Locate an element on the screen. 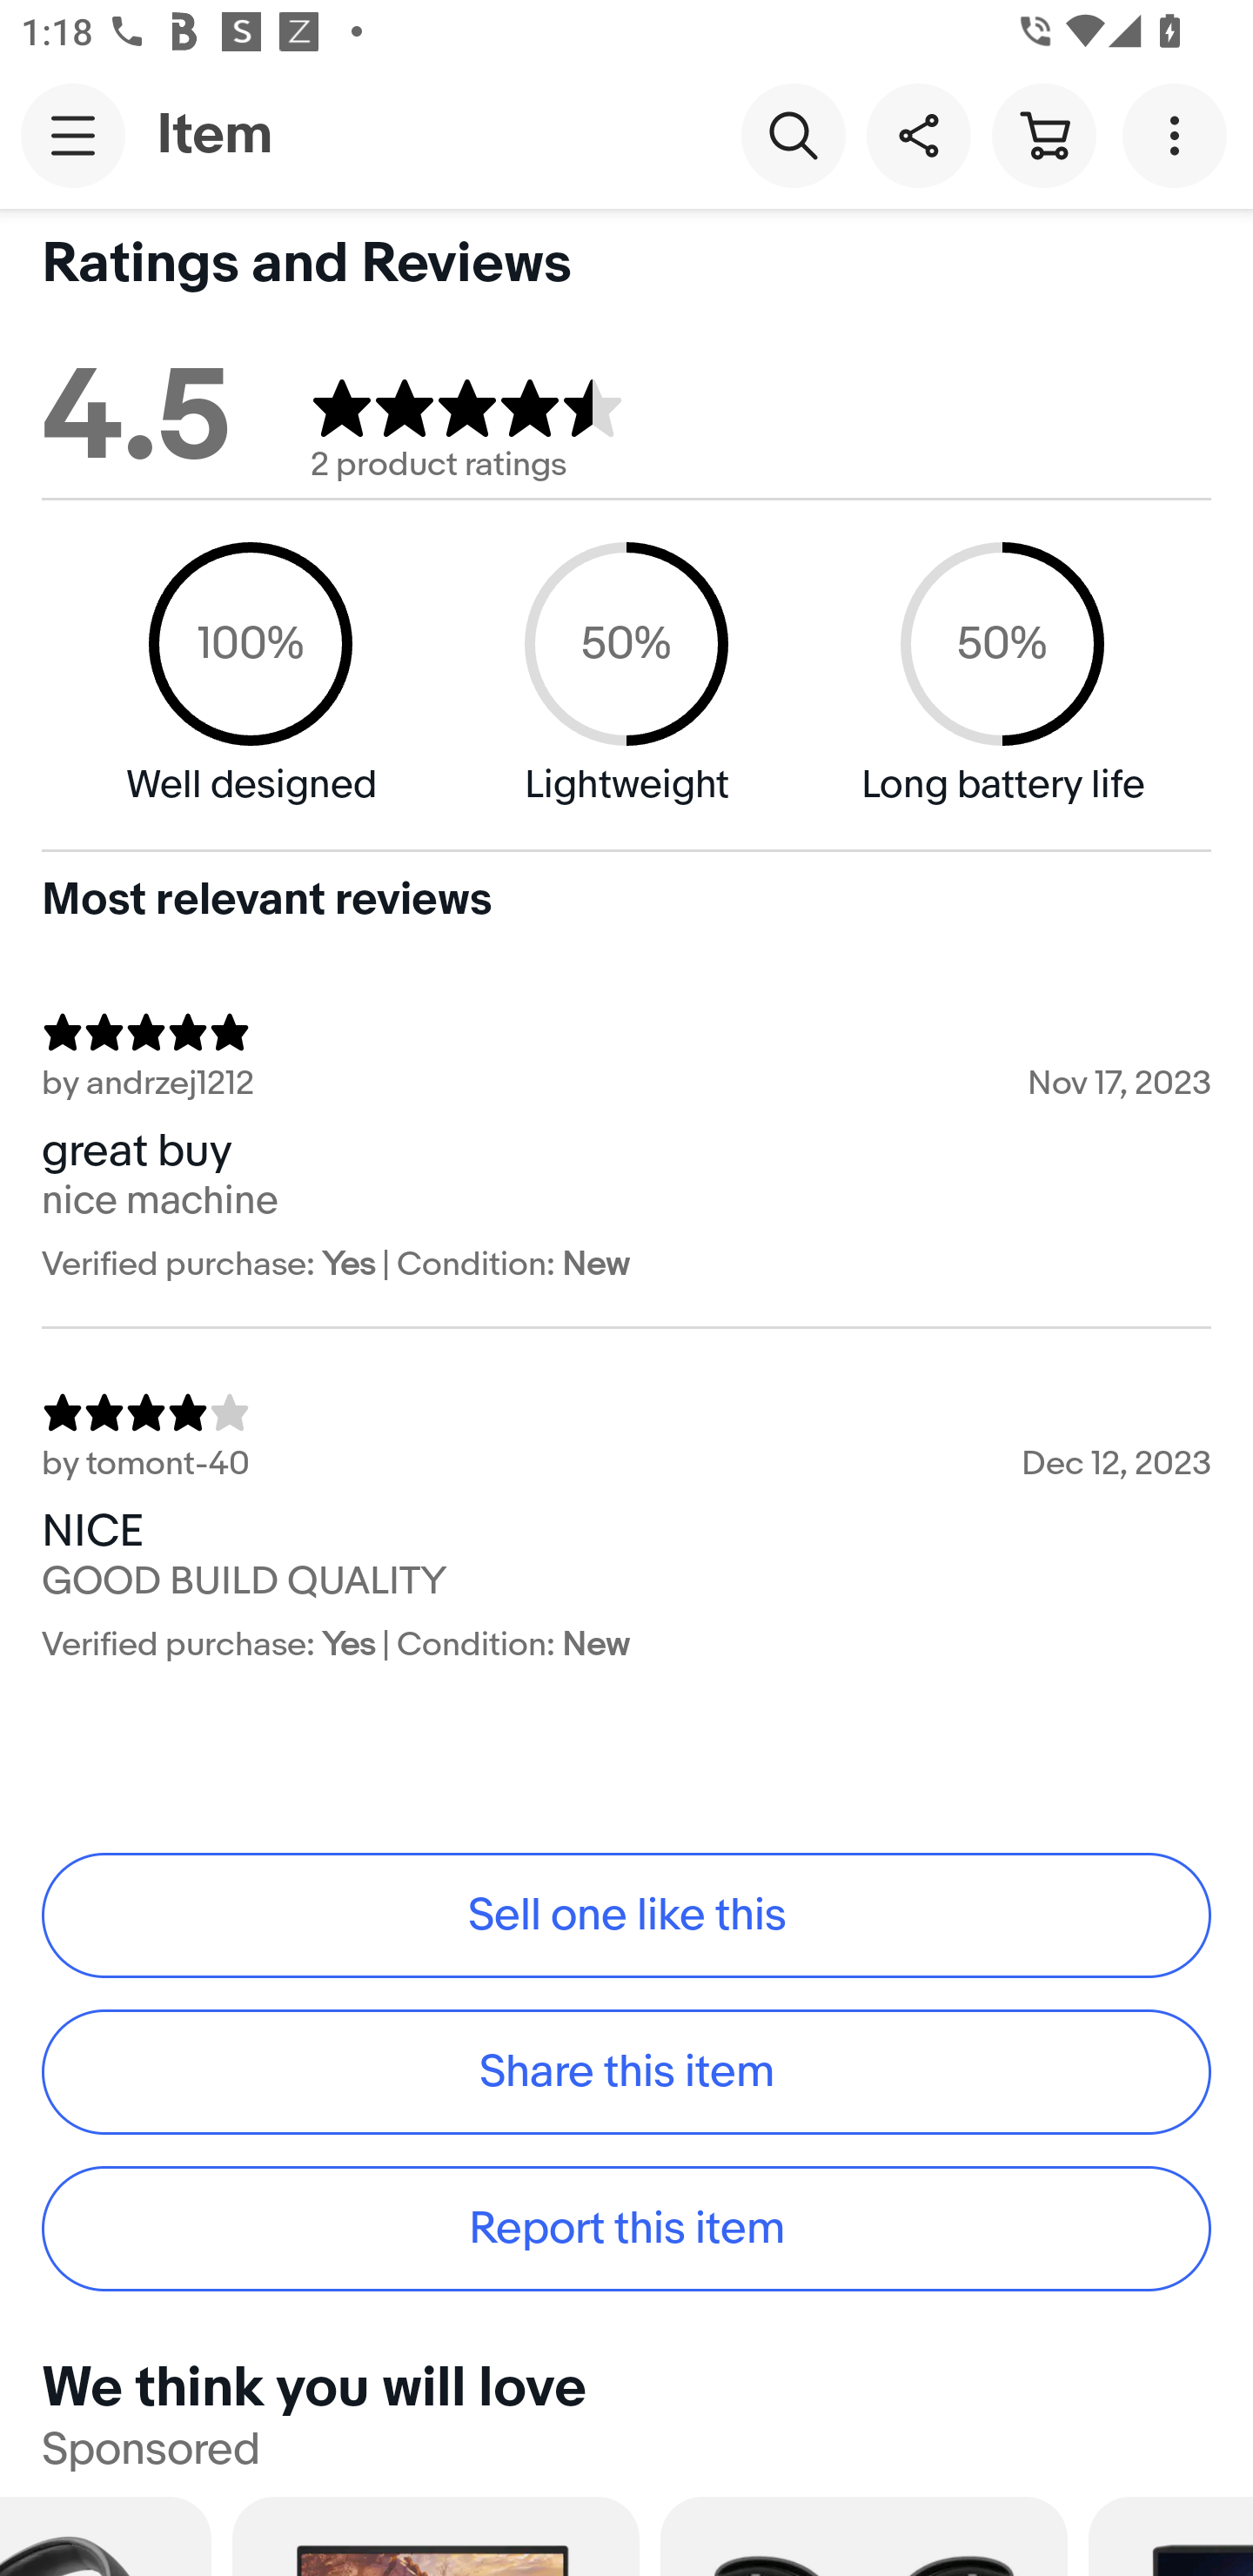 The image size is (1253, 2576). Report this item is located at coordinates (626, 2230).